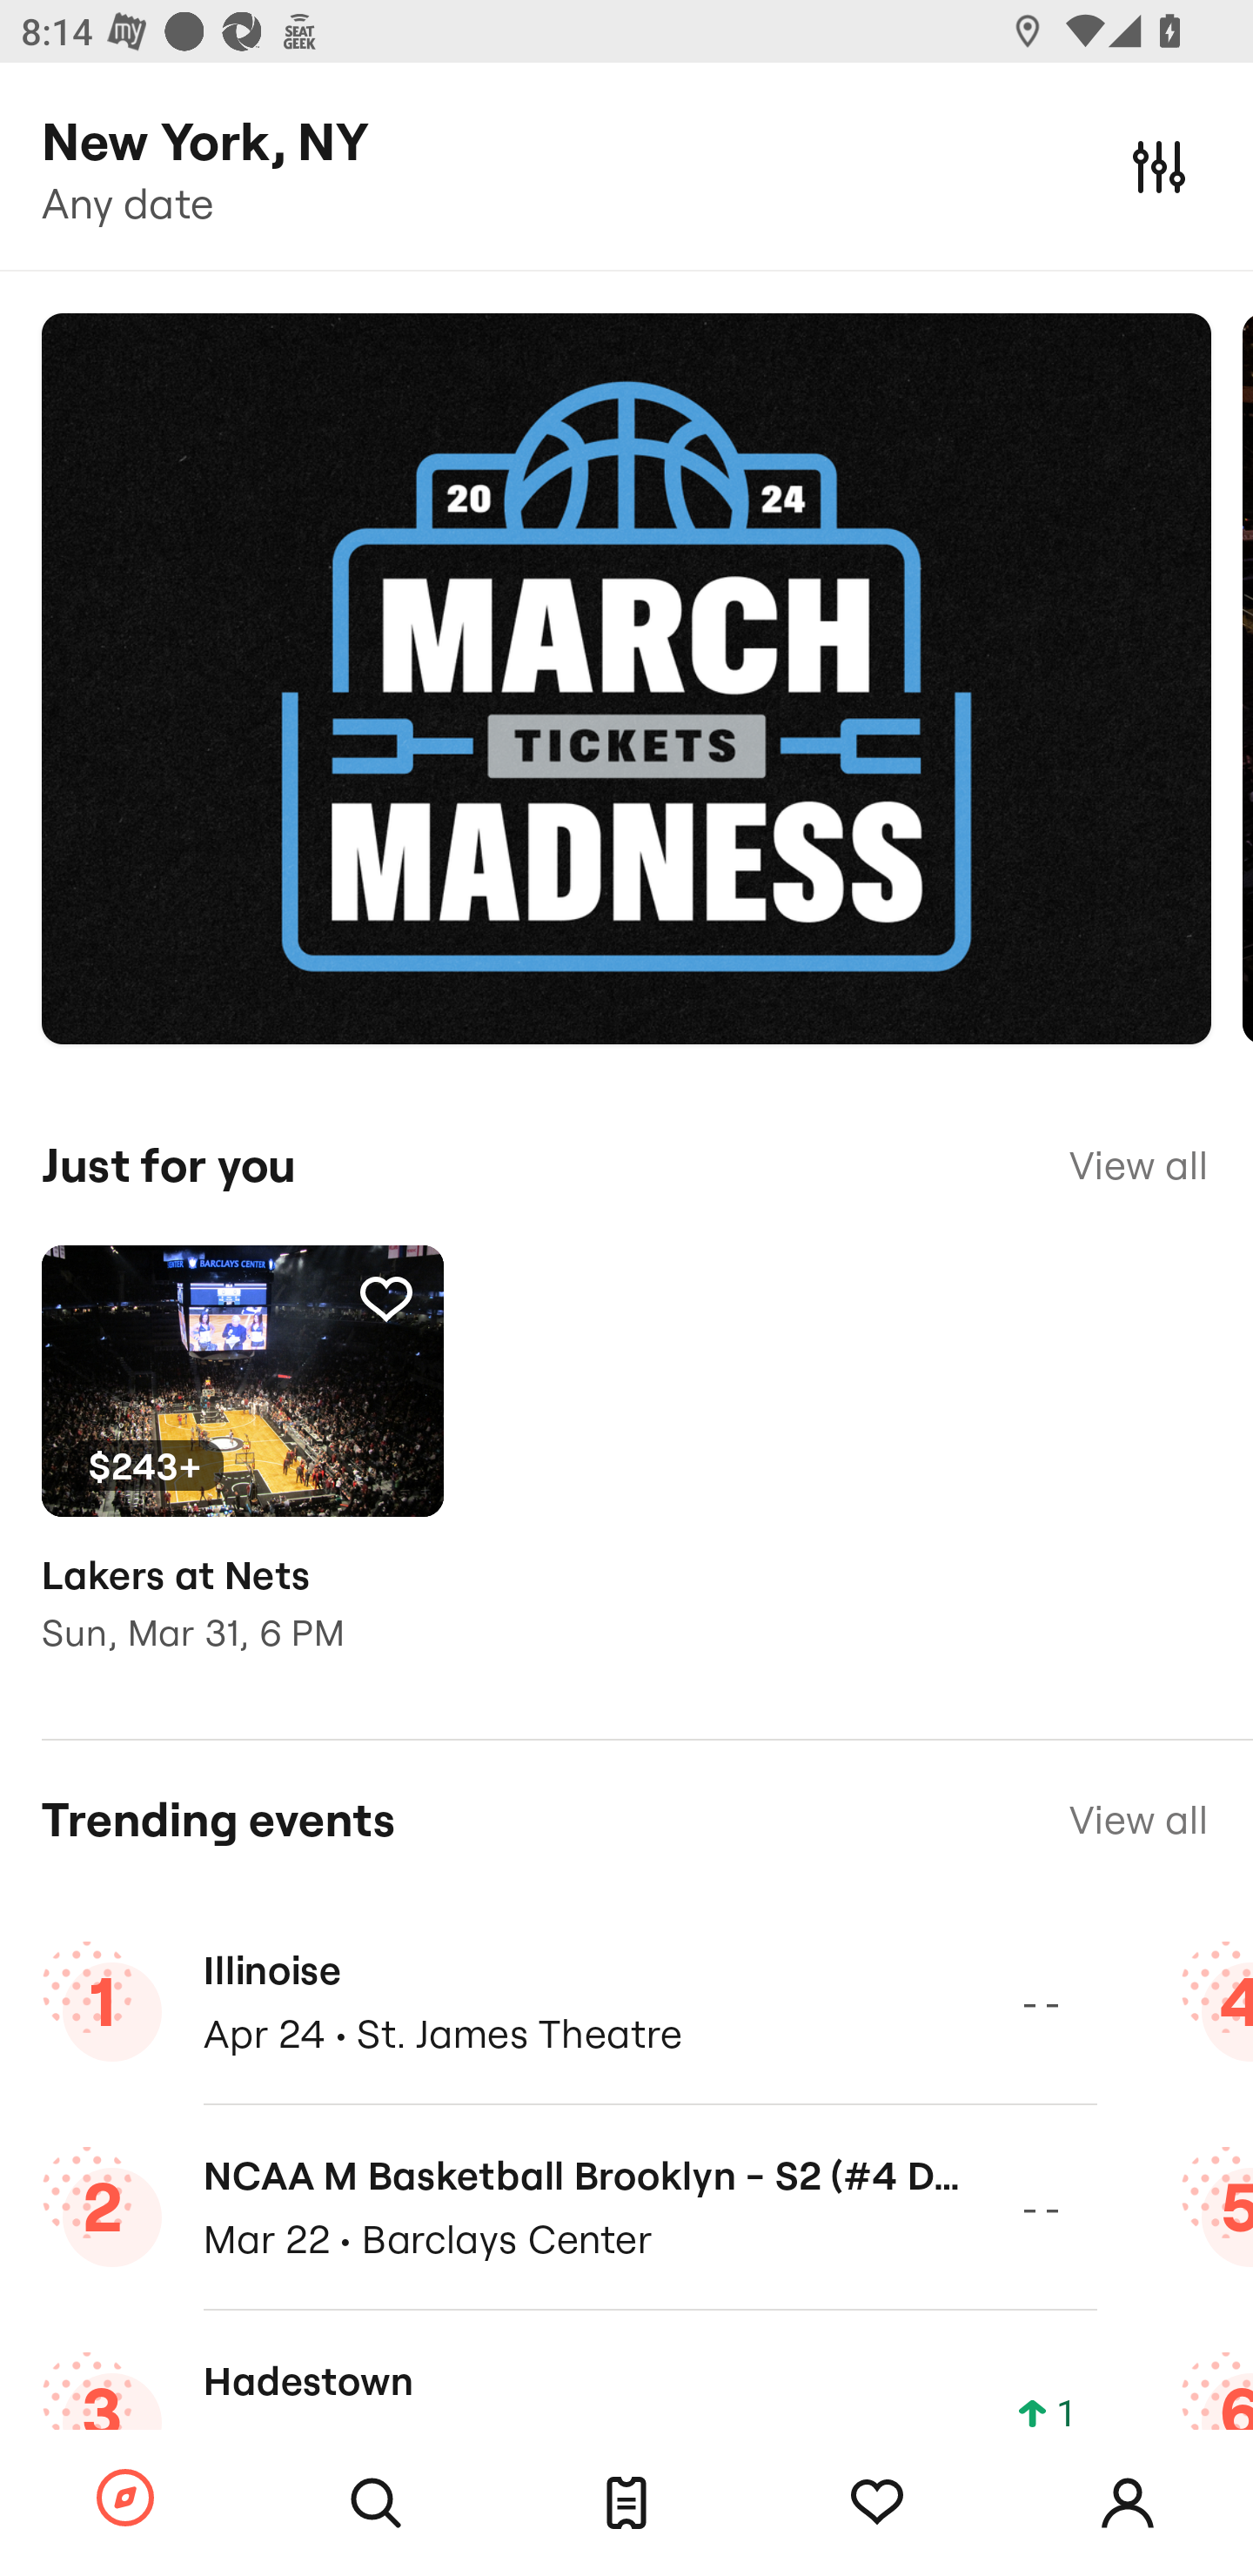  What do you see at coordinates (125, 2499) in the screenshot?
I see `Browse` at bounding box center [125, 2499].